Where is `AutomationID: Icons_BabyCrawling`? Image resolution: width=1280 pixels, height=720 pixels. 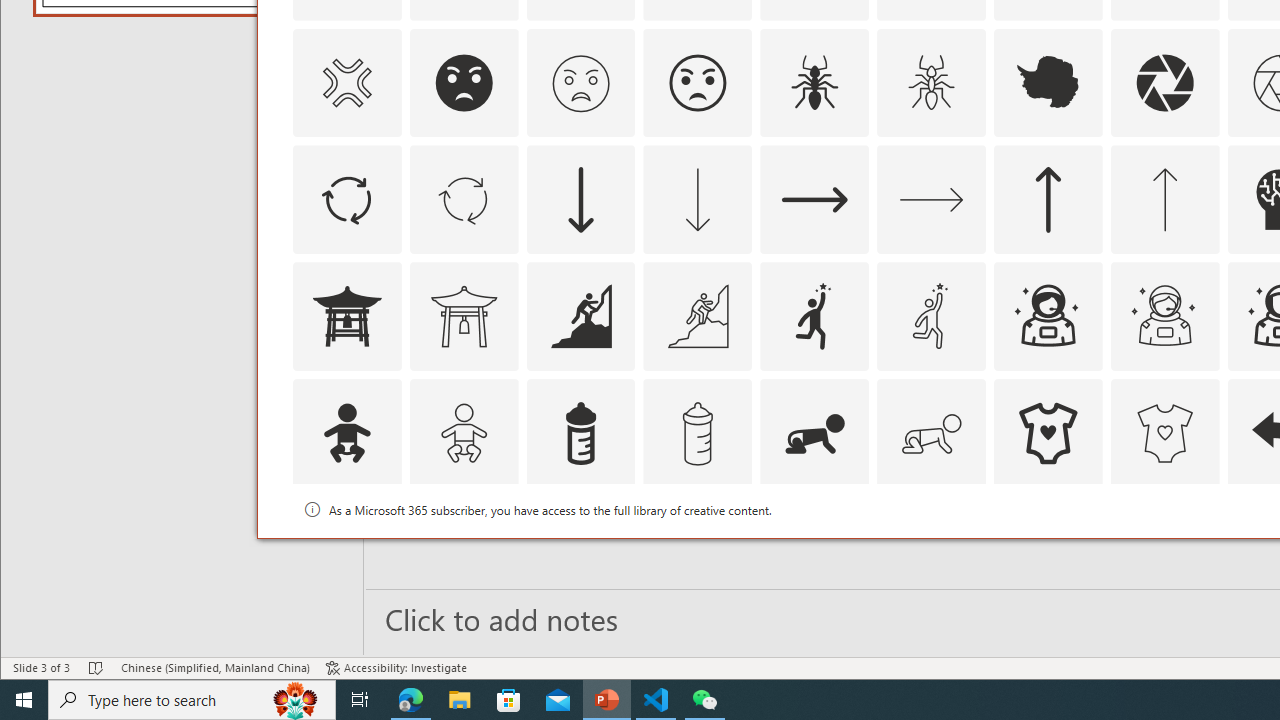 AutomationID: Icons_BabyCrawling is located at coordinates (815, 434).